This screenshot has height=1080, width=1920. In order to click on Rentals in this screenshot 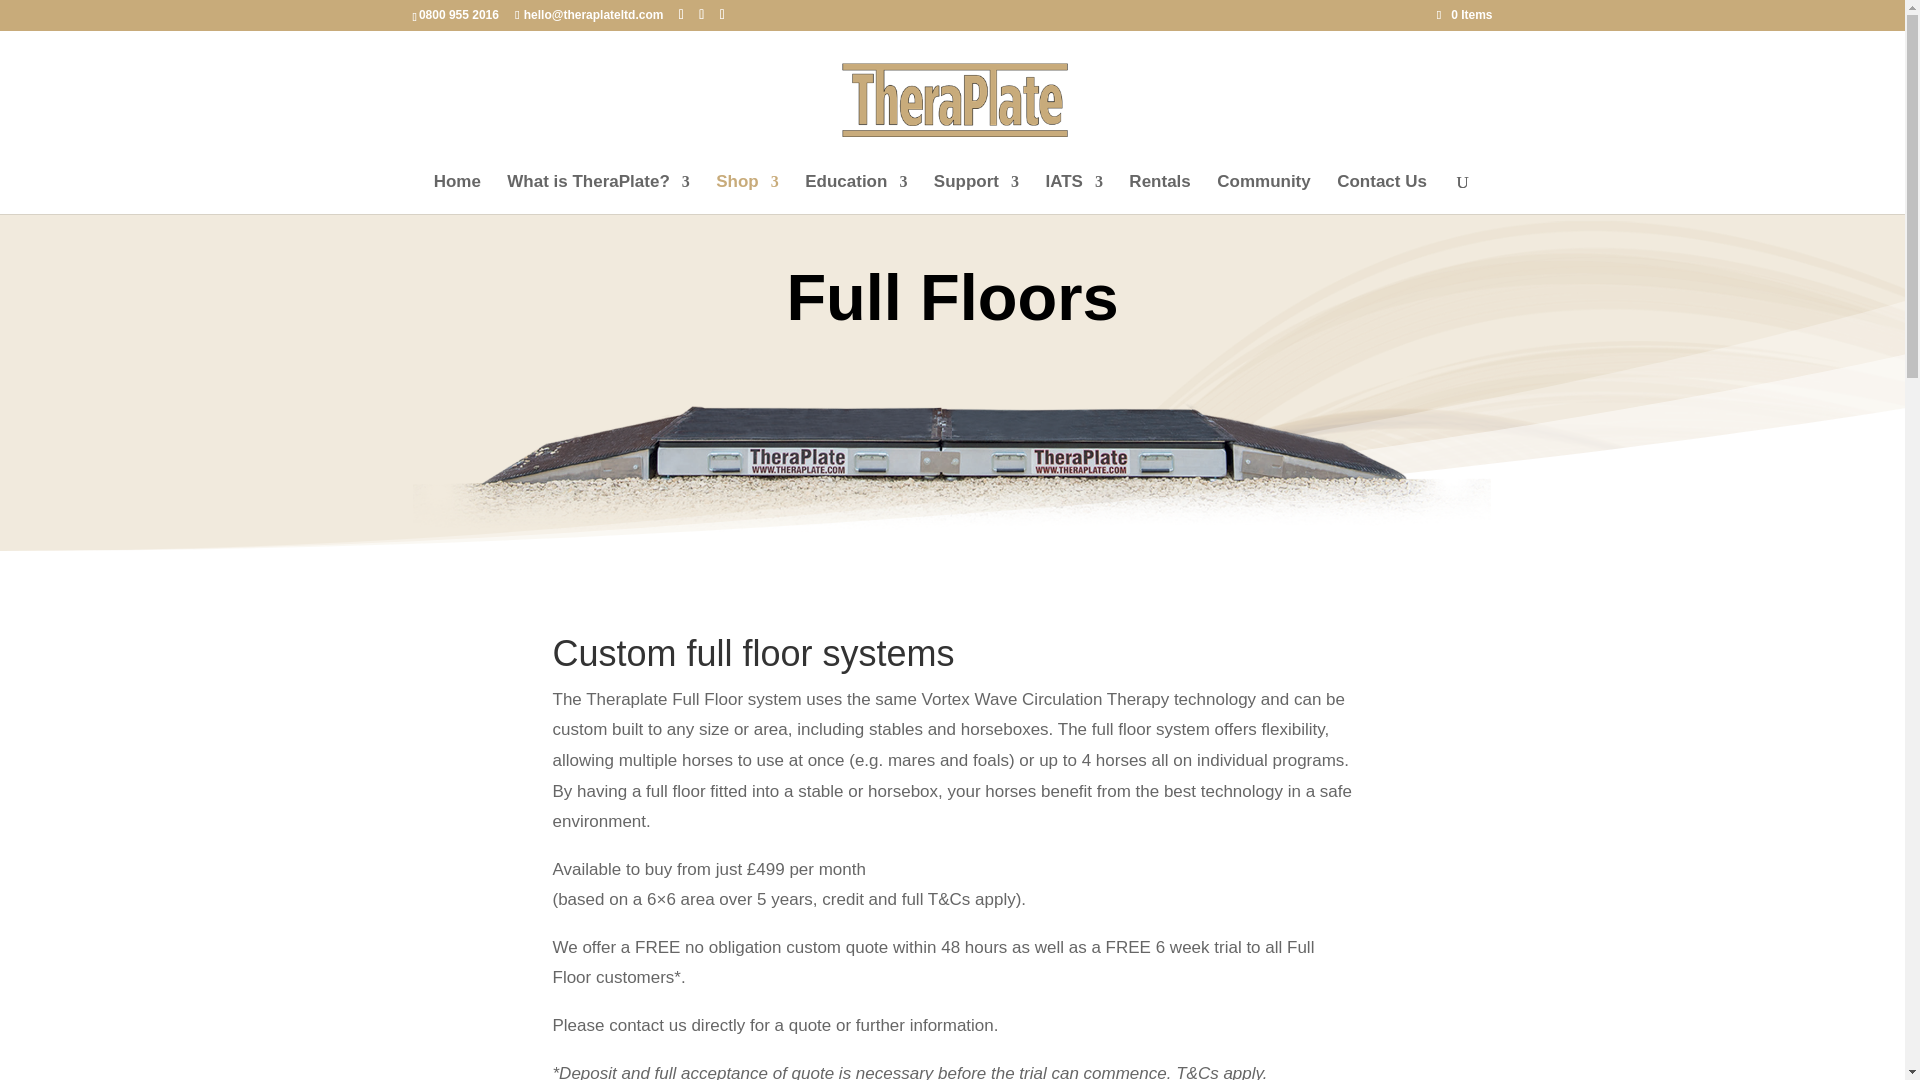, I will do `click(1159, 194)`.